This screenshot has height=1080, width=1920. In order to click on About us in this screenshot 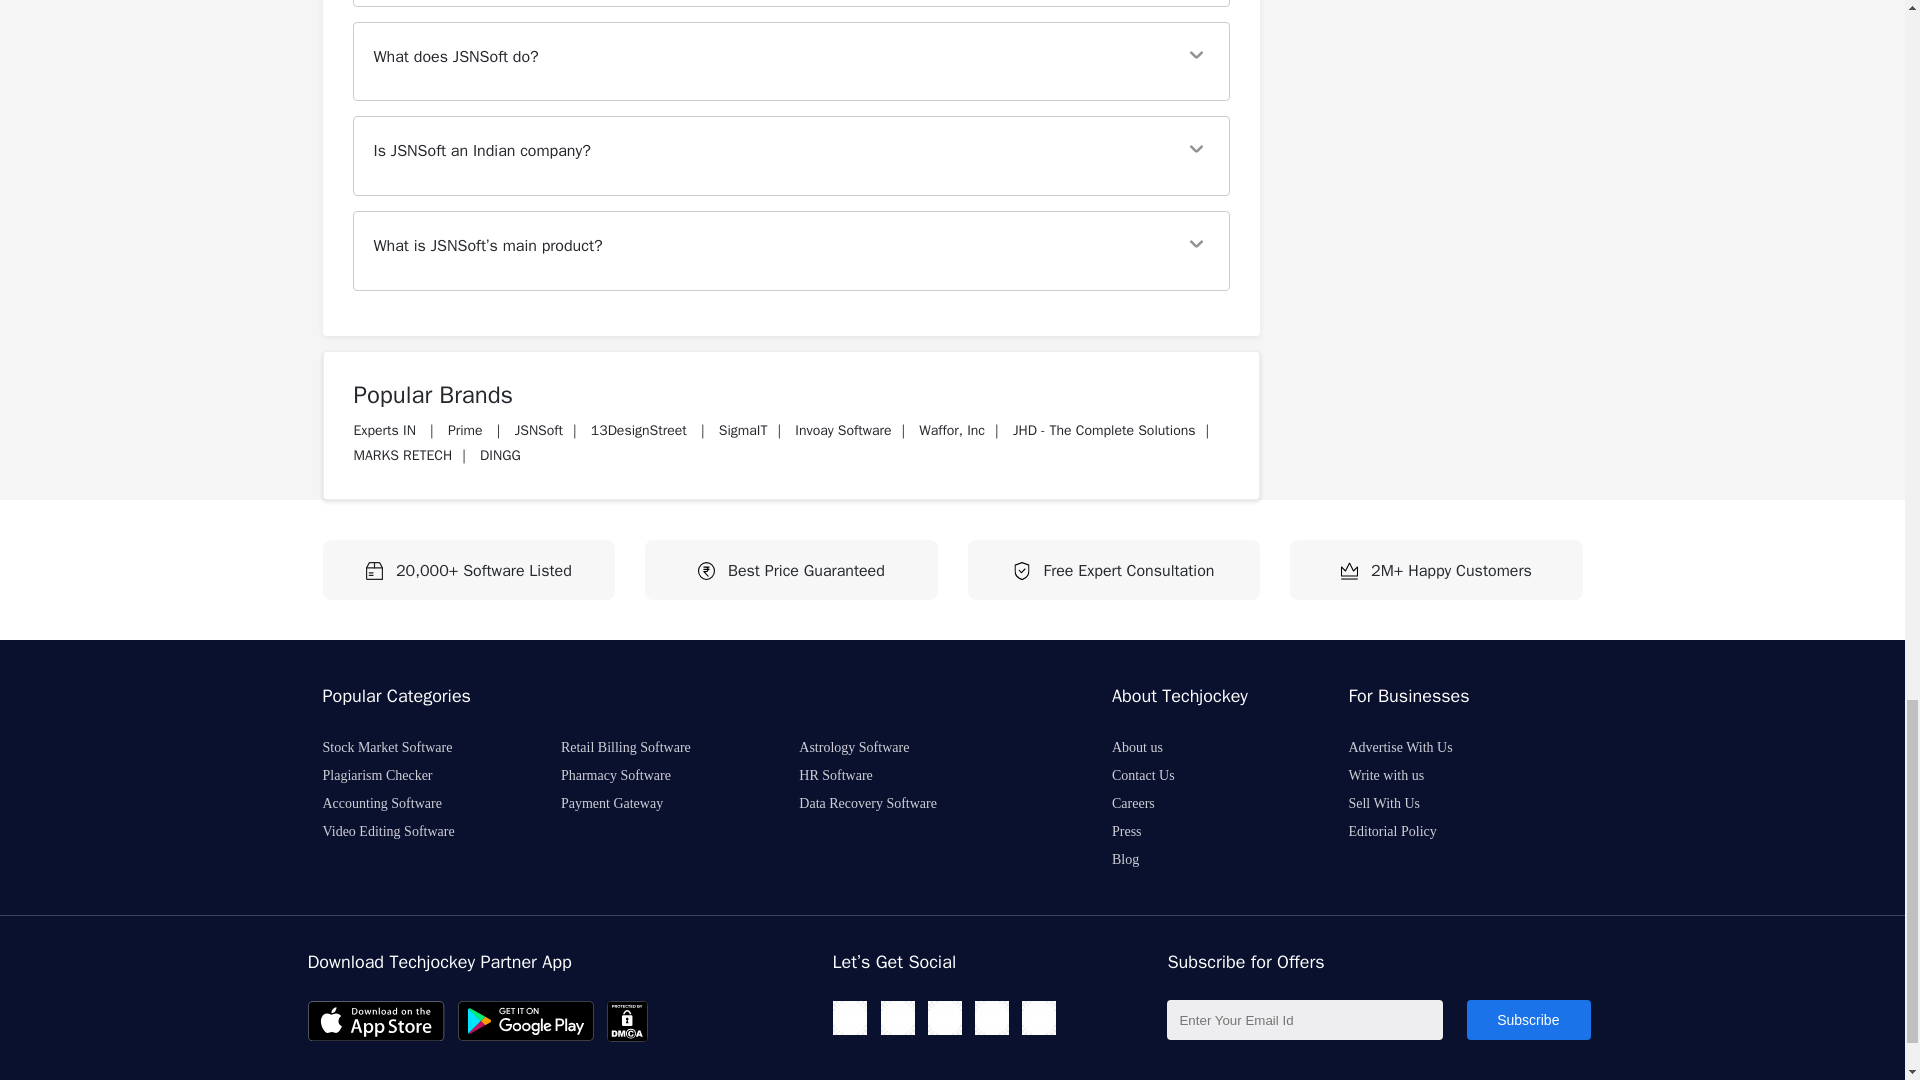, I will do `click(1157, 747)`.